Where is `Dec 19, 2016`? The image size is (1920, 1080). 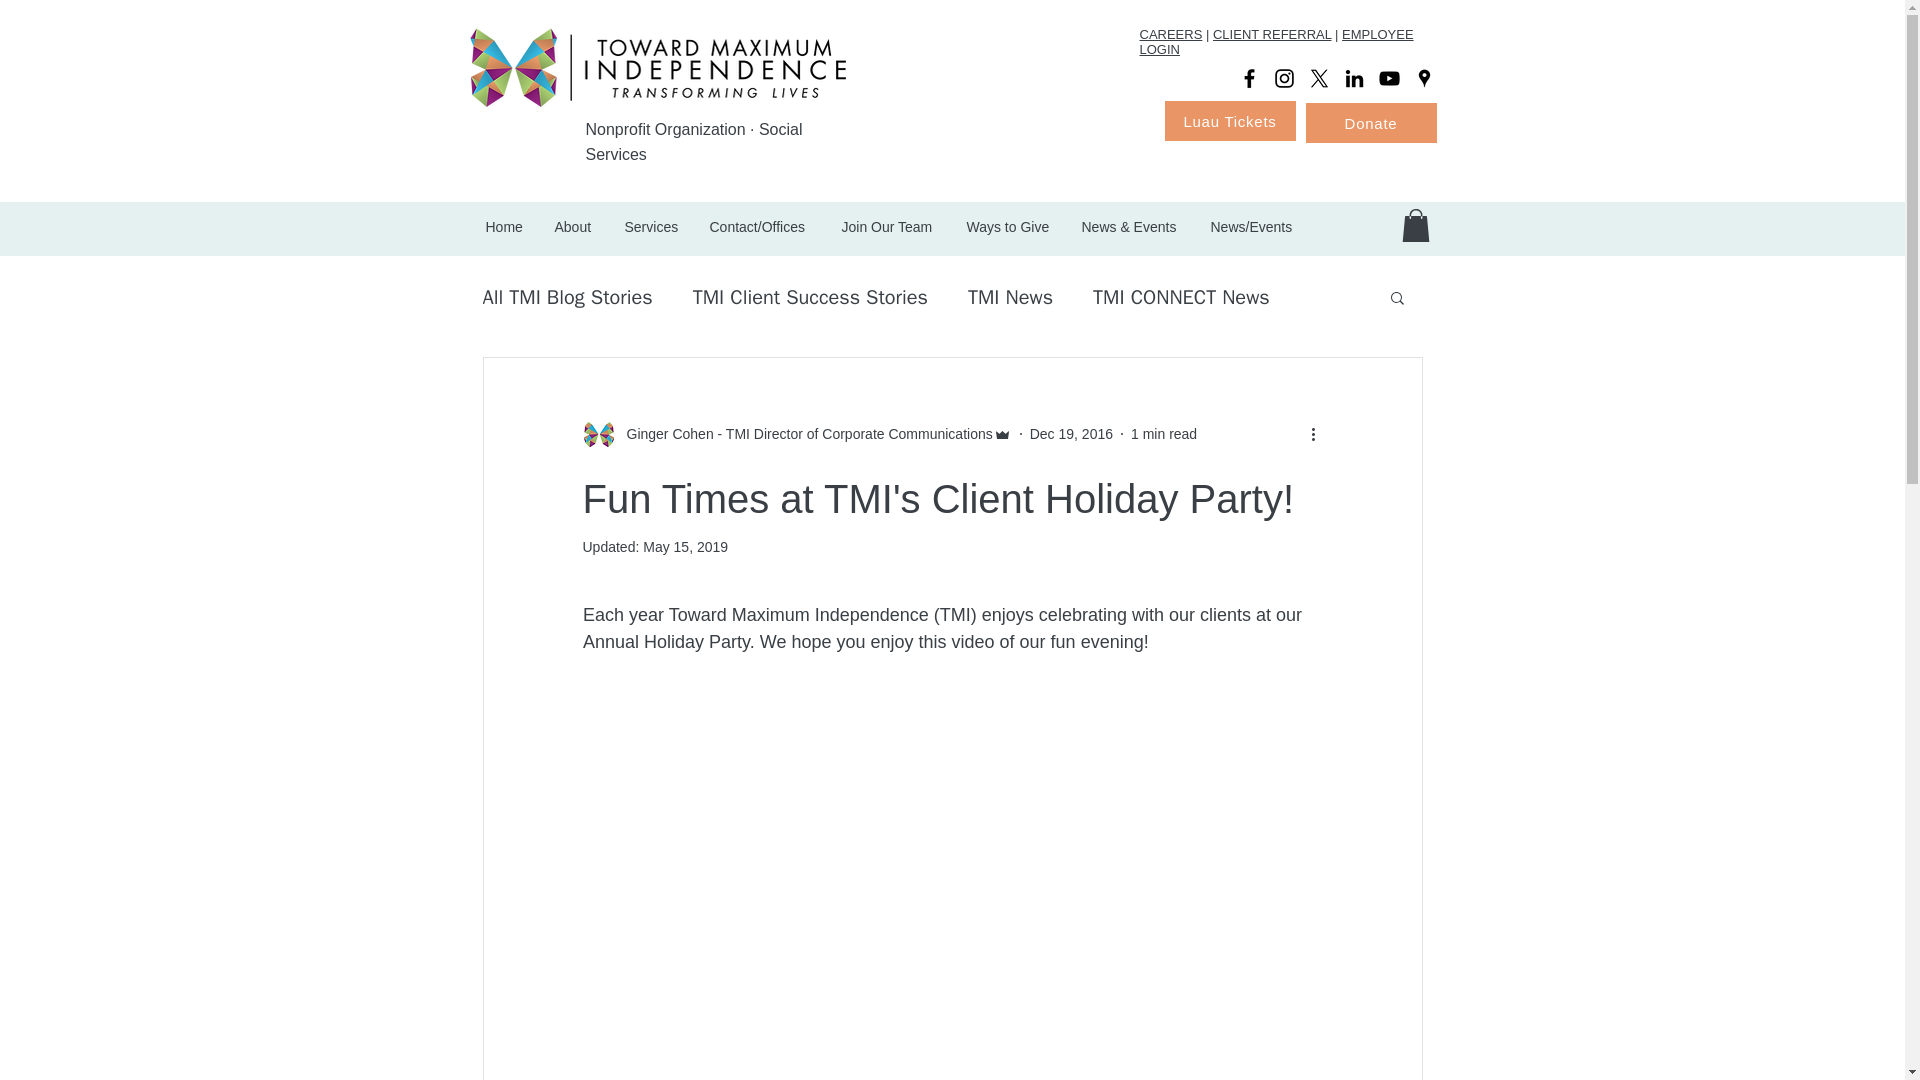
Dec 19, 2016 is located at coordinates (1071, 433).